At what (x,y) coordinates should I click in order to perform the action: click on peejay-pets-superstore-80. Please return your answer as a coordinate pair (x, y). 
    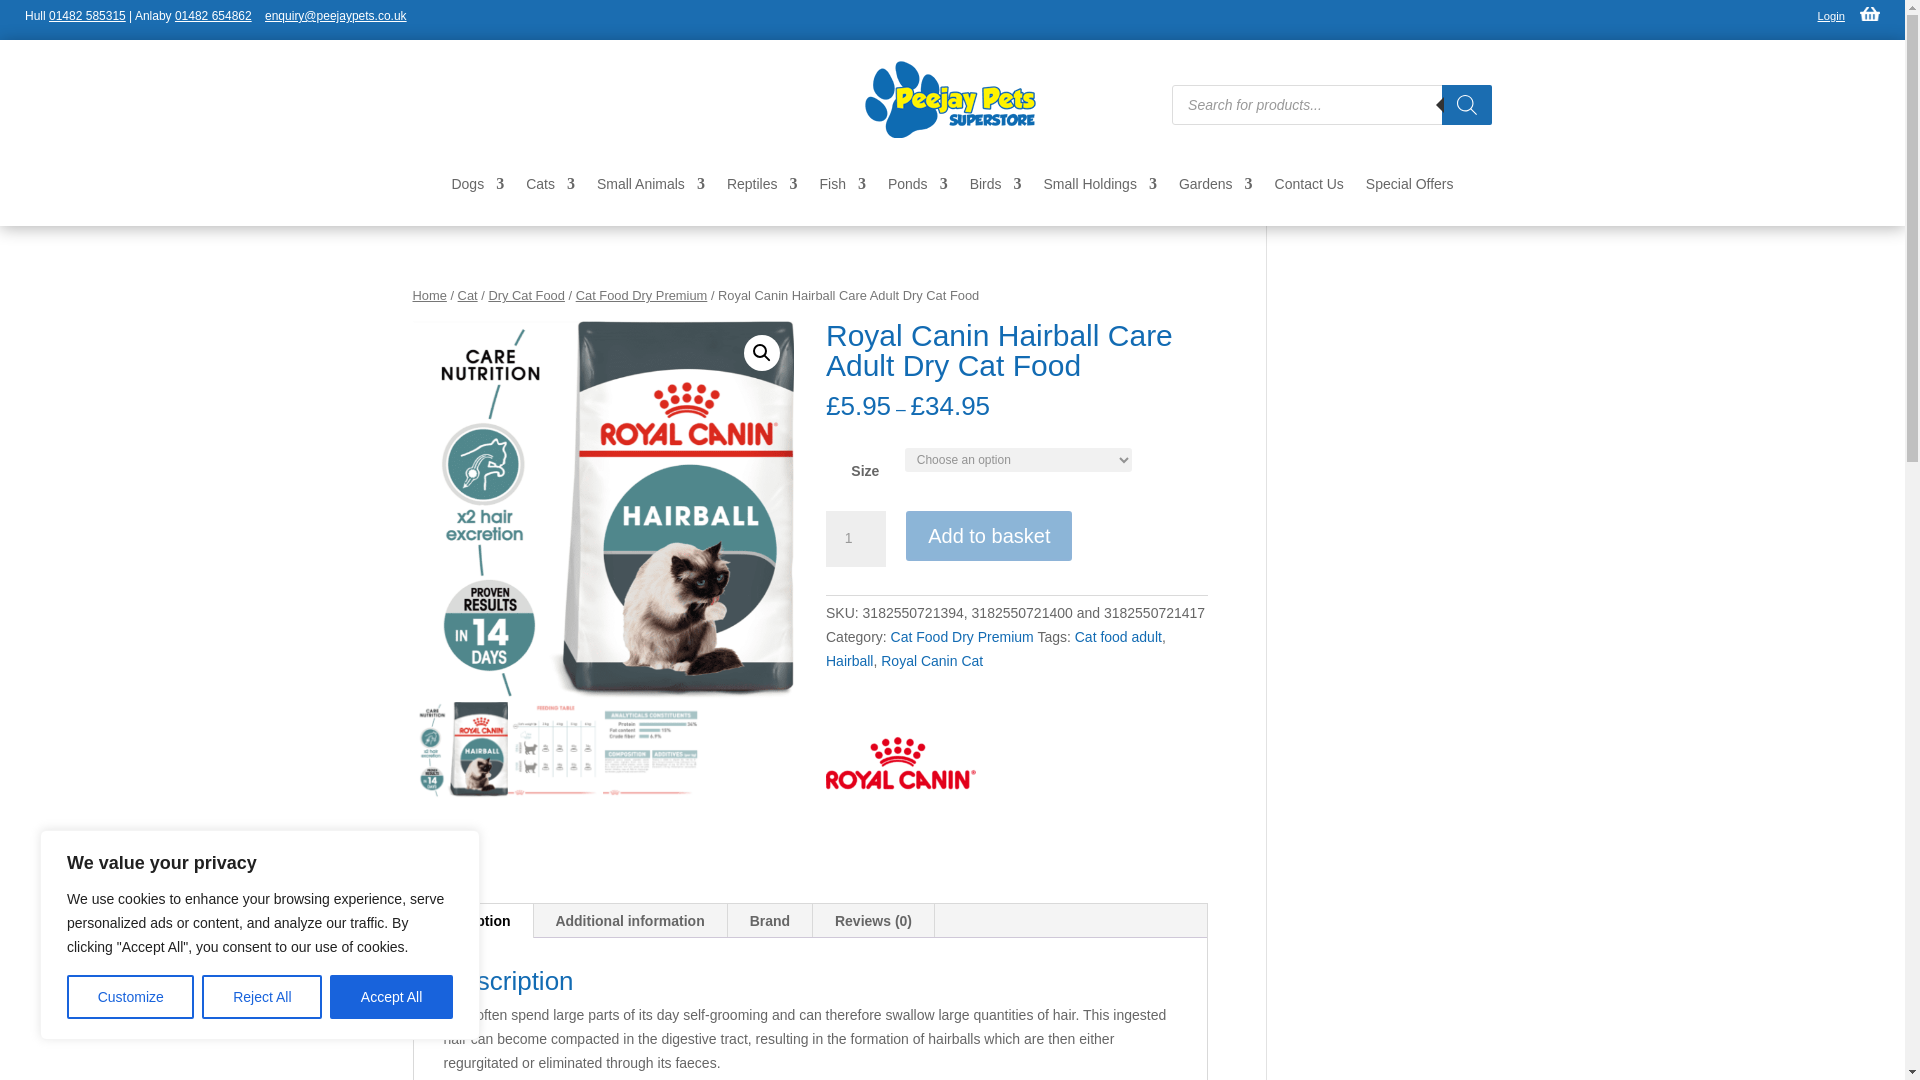
    Looking at the image, I should click on (952, 100).